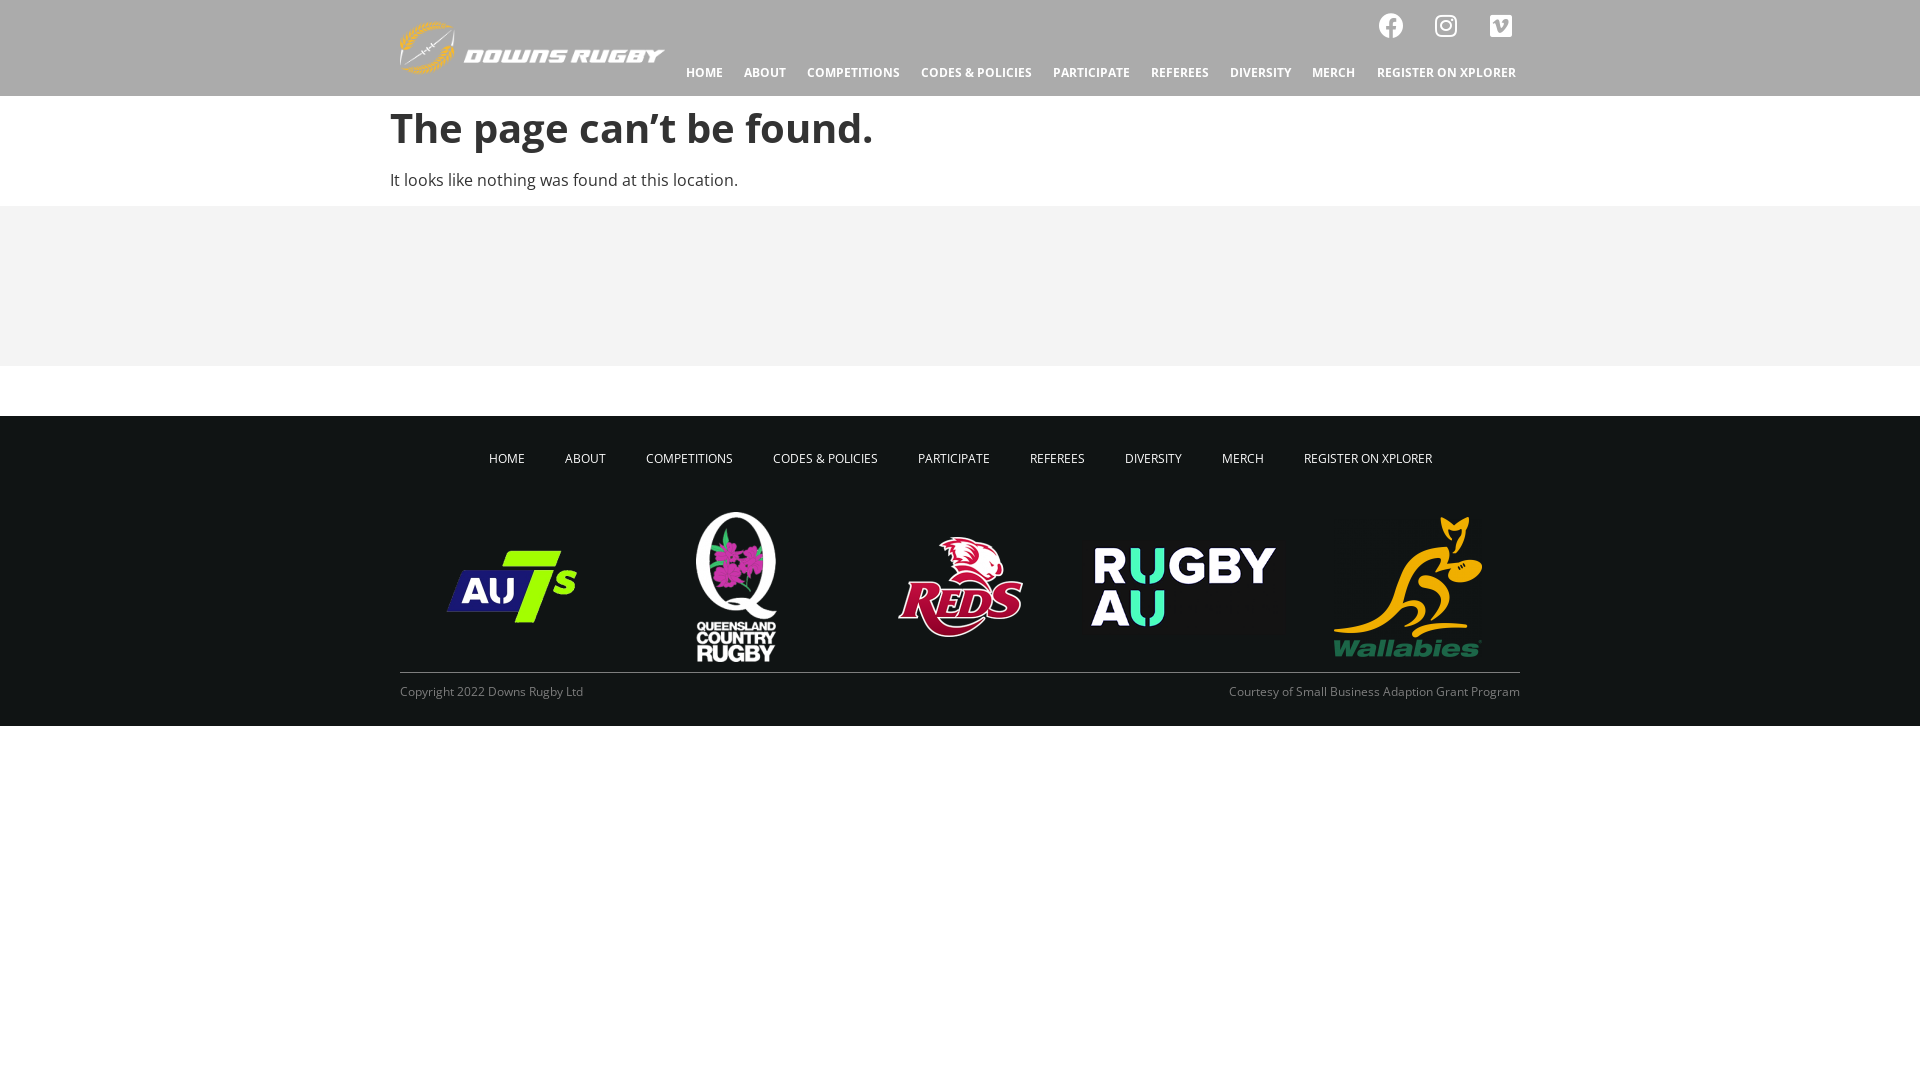 The width and height of the screenshot is (1920, 1080). I want to click on HOME, so click(506, 459).